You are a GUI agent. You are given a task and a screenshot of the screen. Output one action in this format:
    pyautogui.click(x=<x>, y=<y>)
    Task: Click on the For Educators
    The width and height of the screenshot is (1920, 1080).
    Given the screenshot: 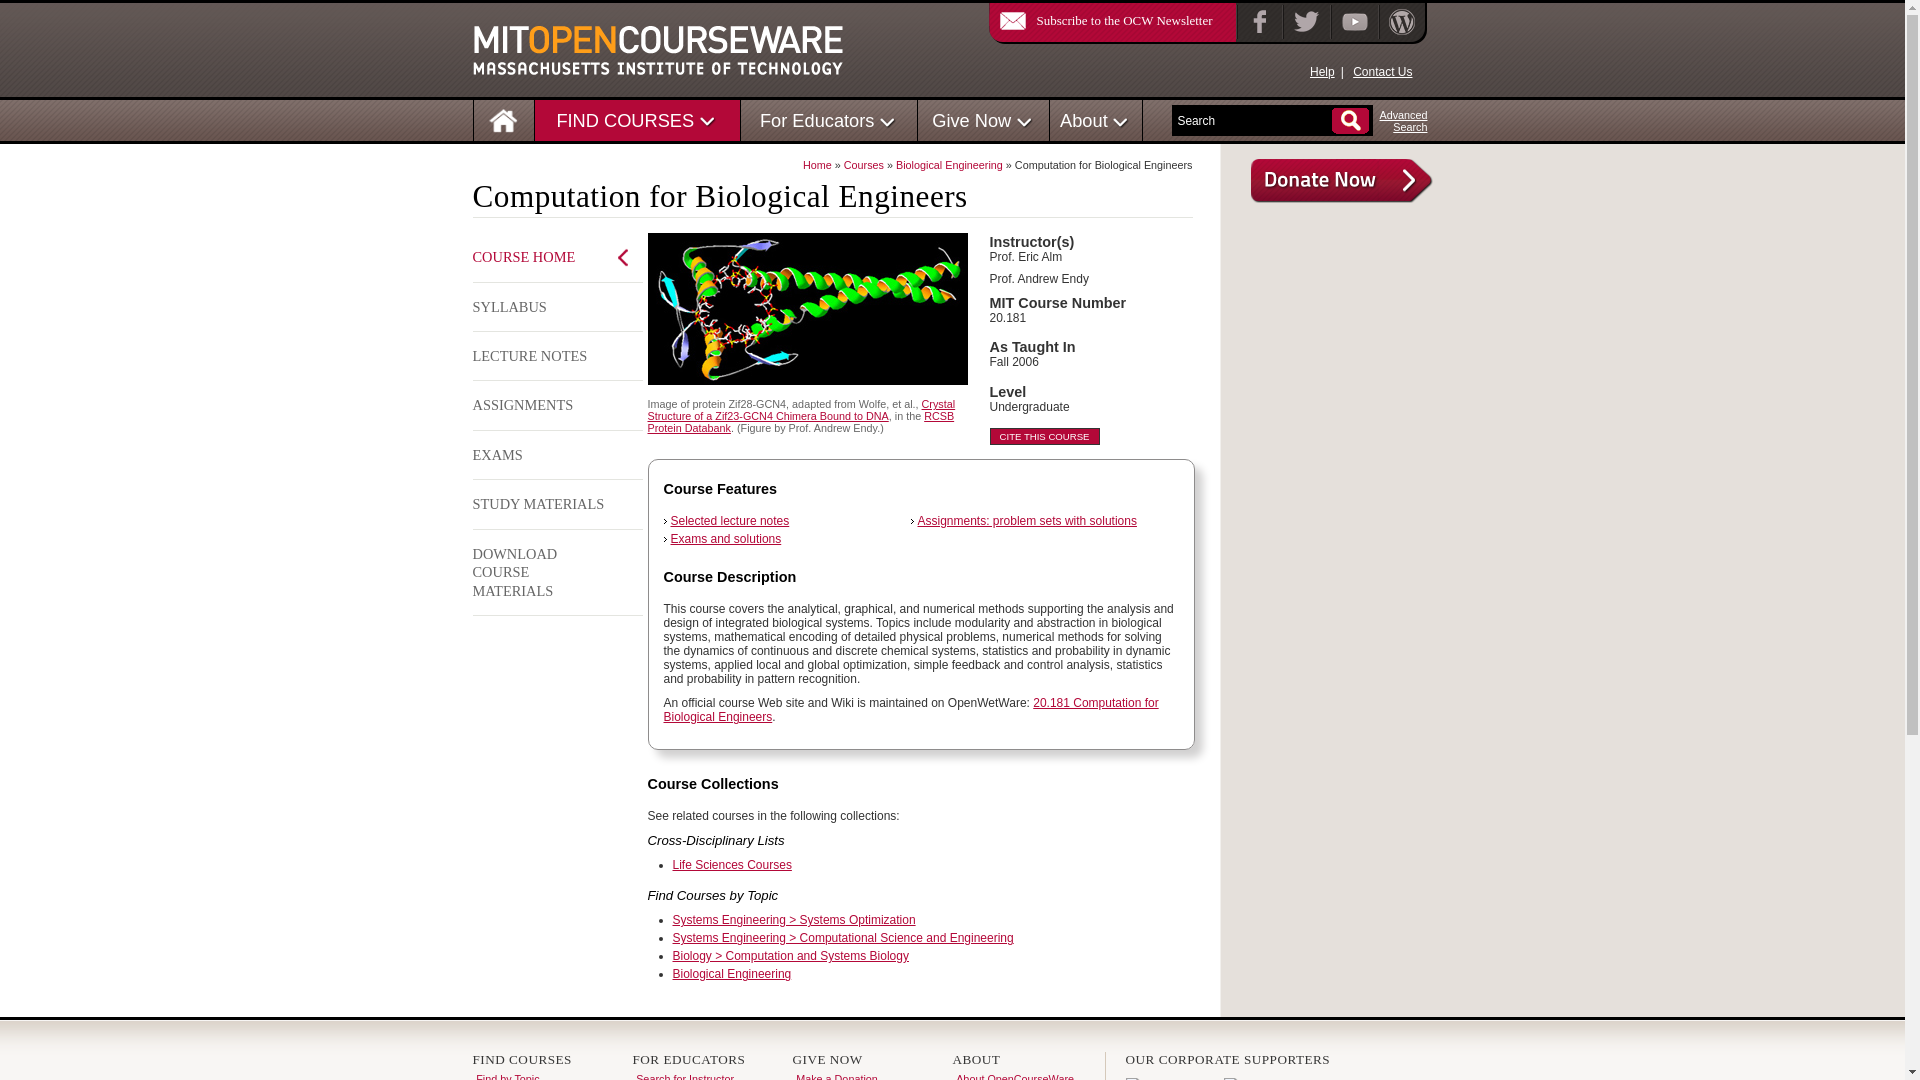 What is the action you would take?
    pyautogui.click(x=818, y=120)
    